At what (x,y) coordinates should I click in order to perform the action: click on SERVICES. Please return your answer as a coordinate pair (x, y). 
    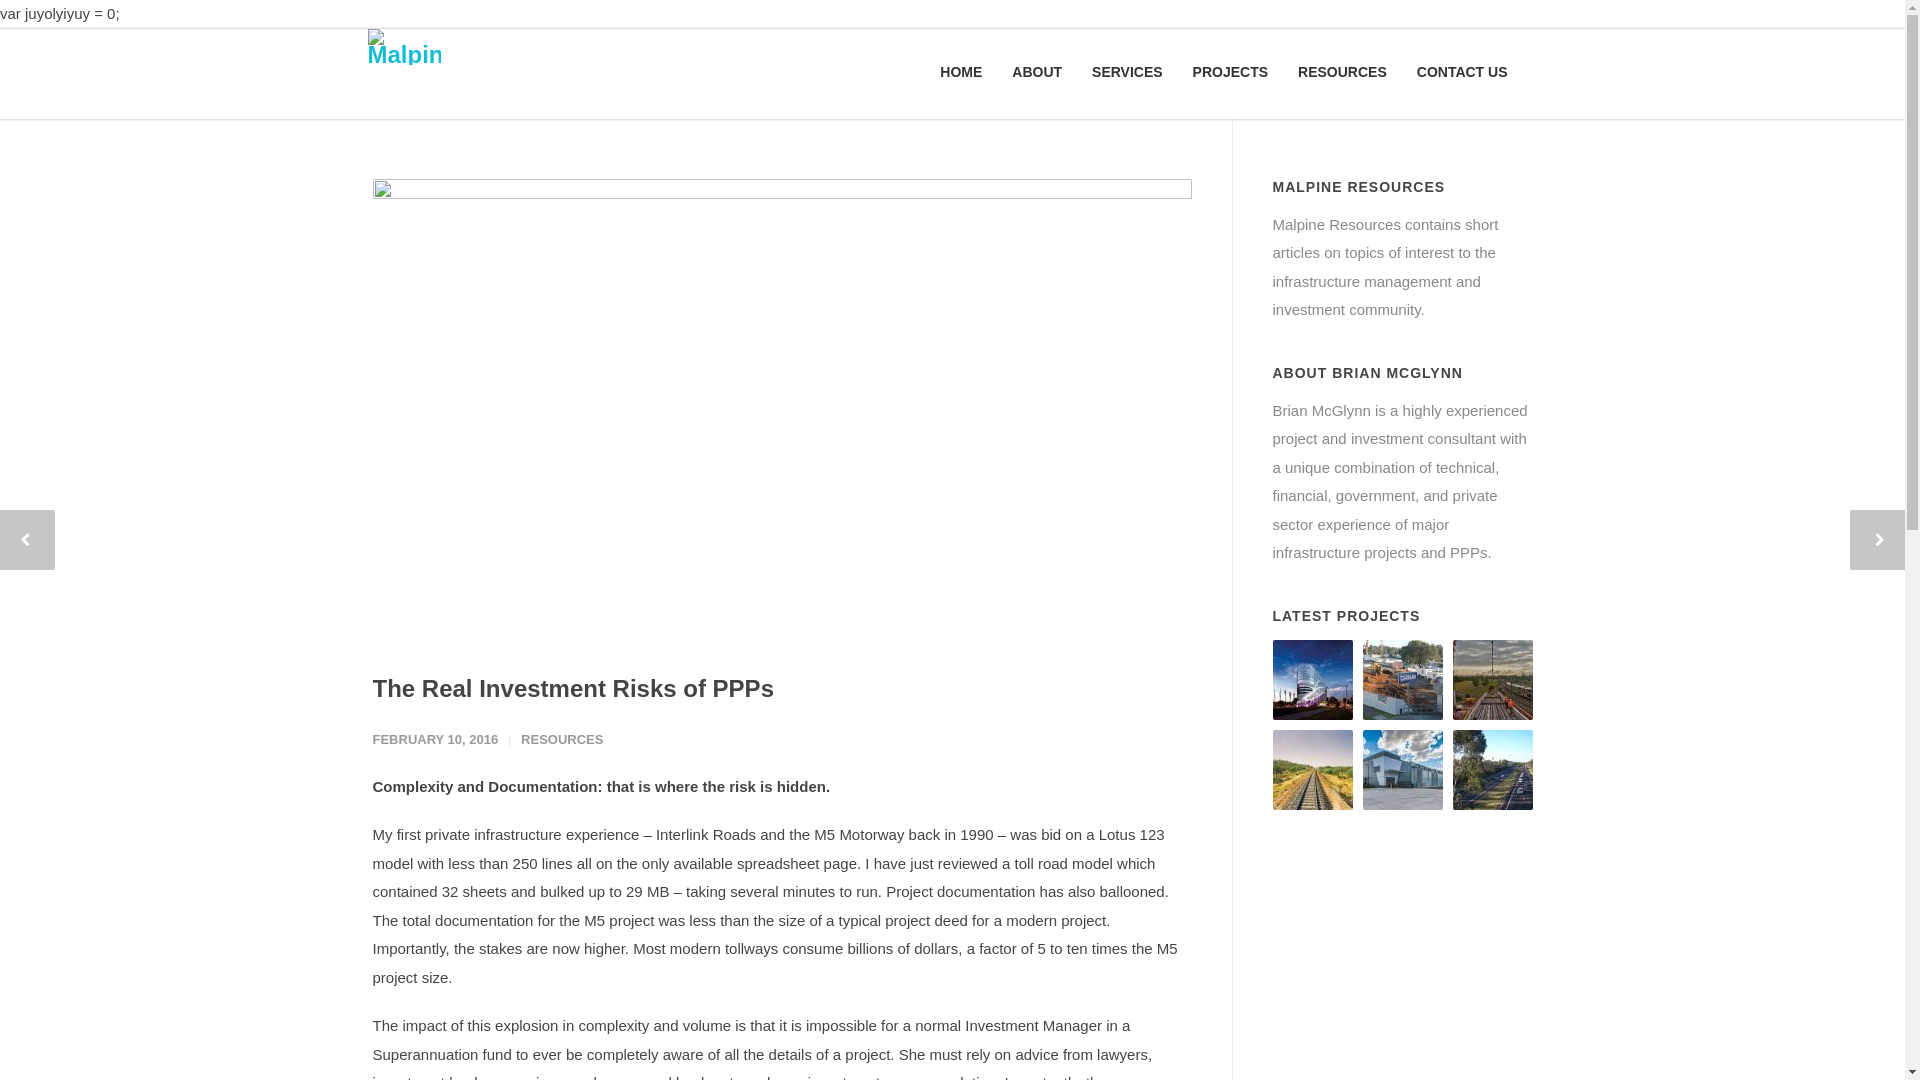
    Looking at the image, I should click on (1128, 72).